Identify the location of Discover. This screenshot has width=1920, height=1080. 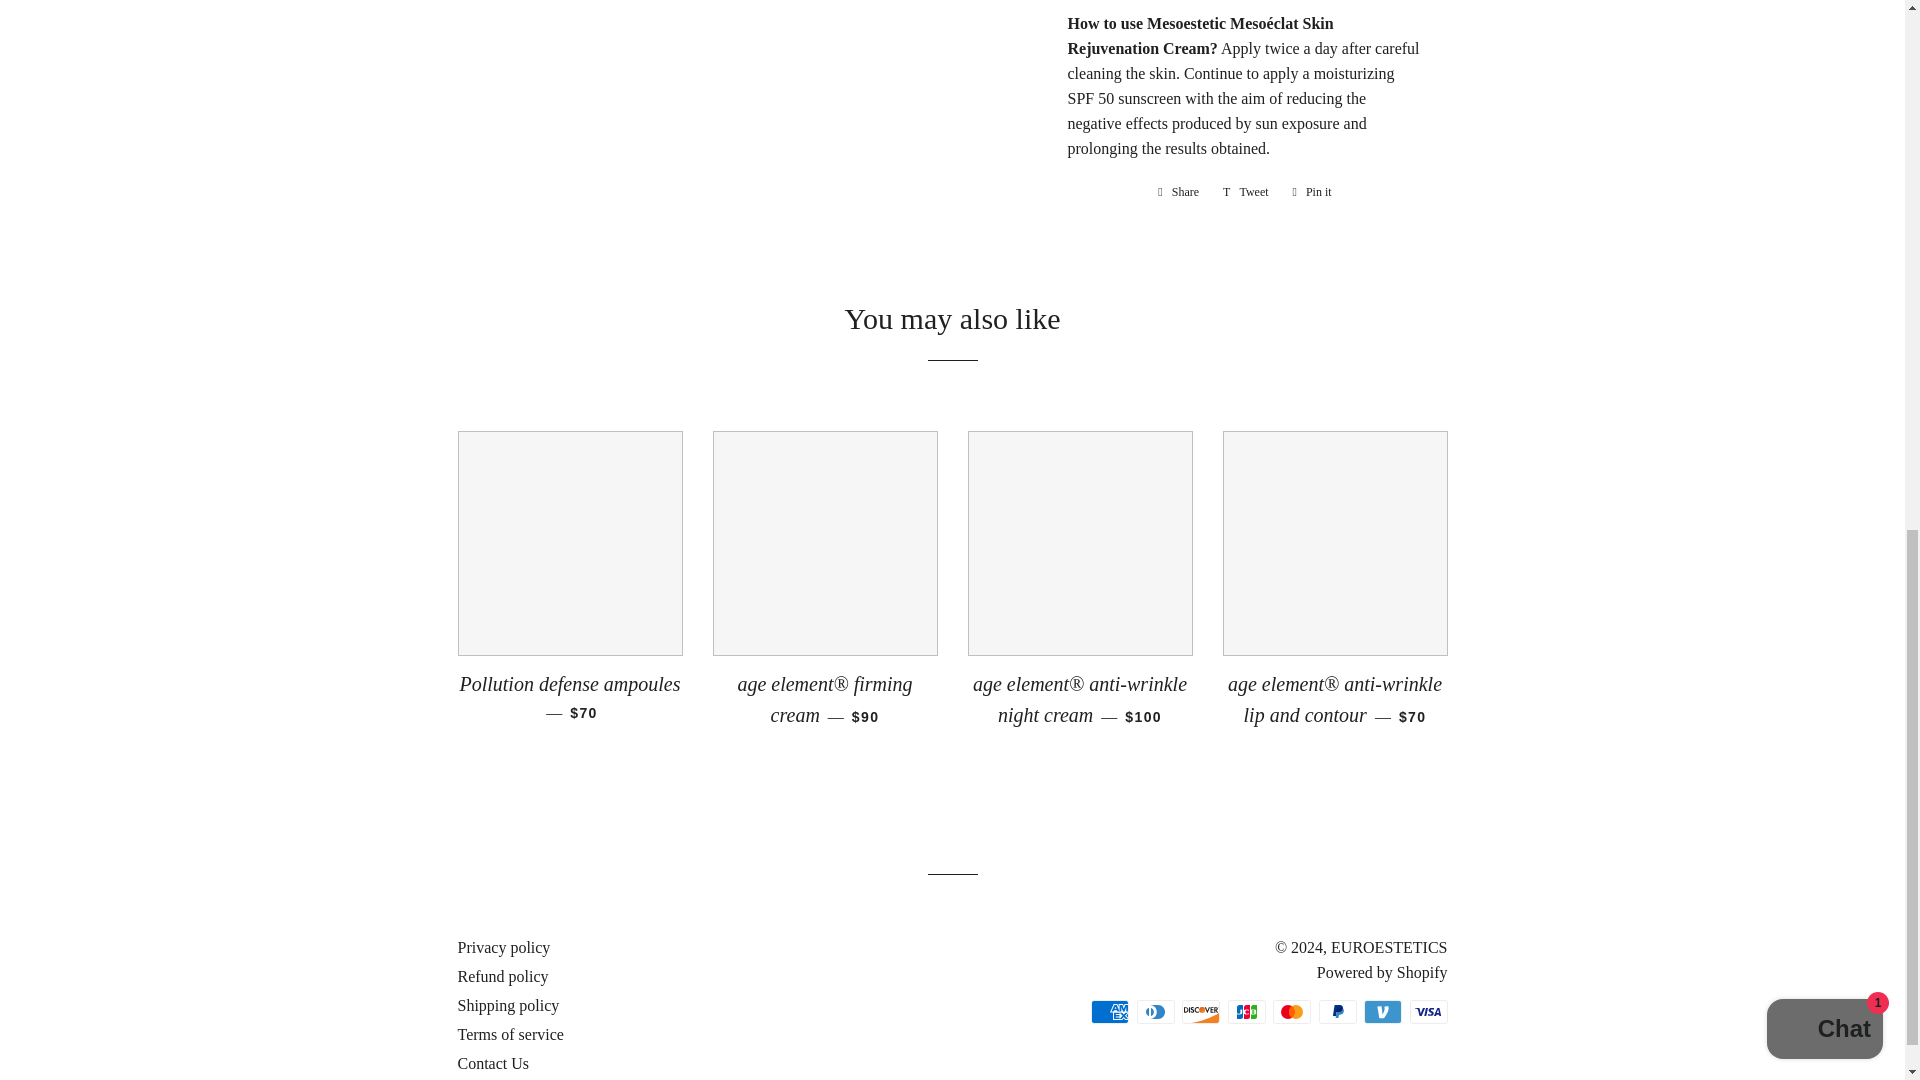
(1154, 1012).